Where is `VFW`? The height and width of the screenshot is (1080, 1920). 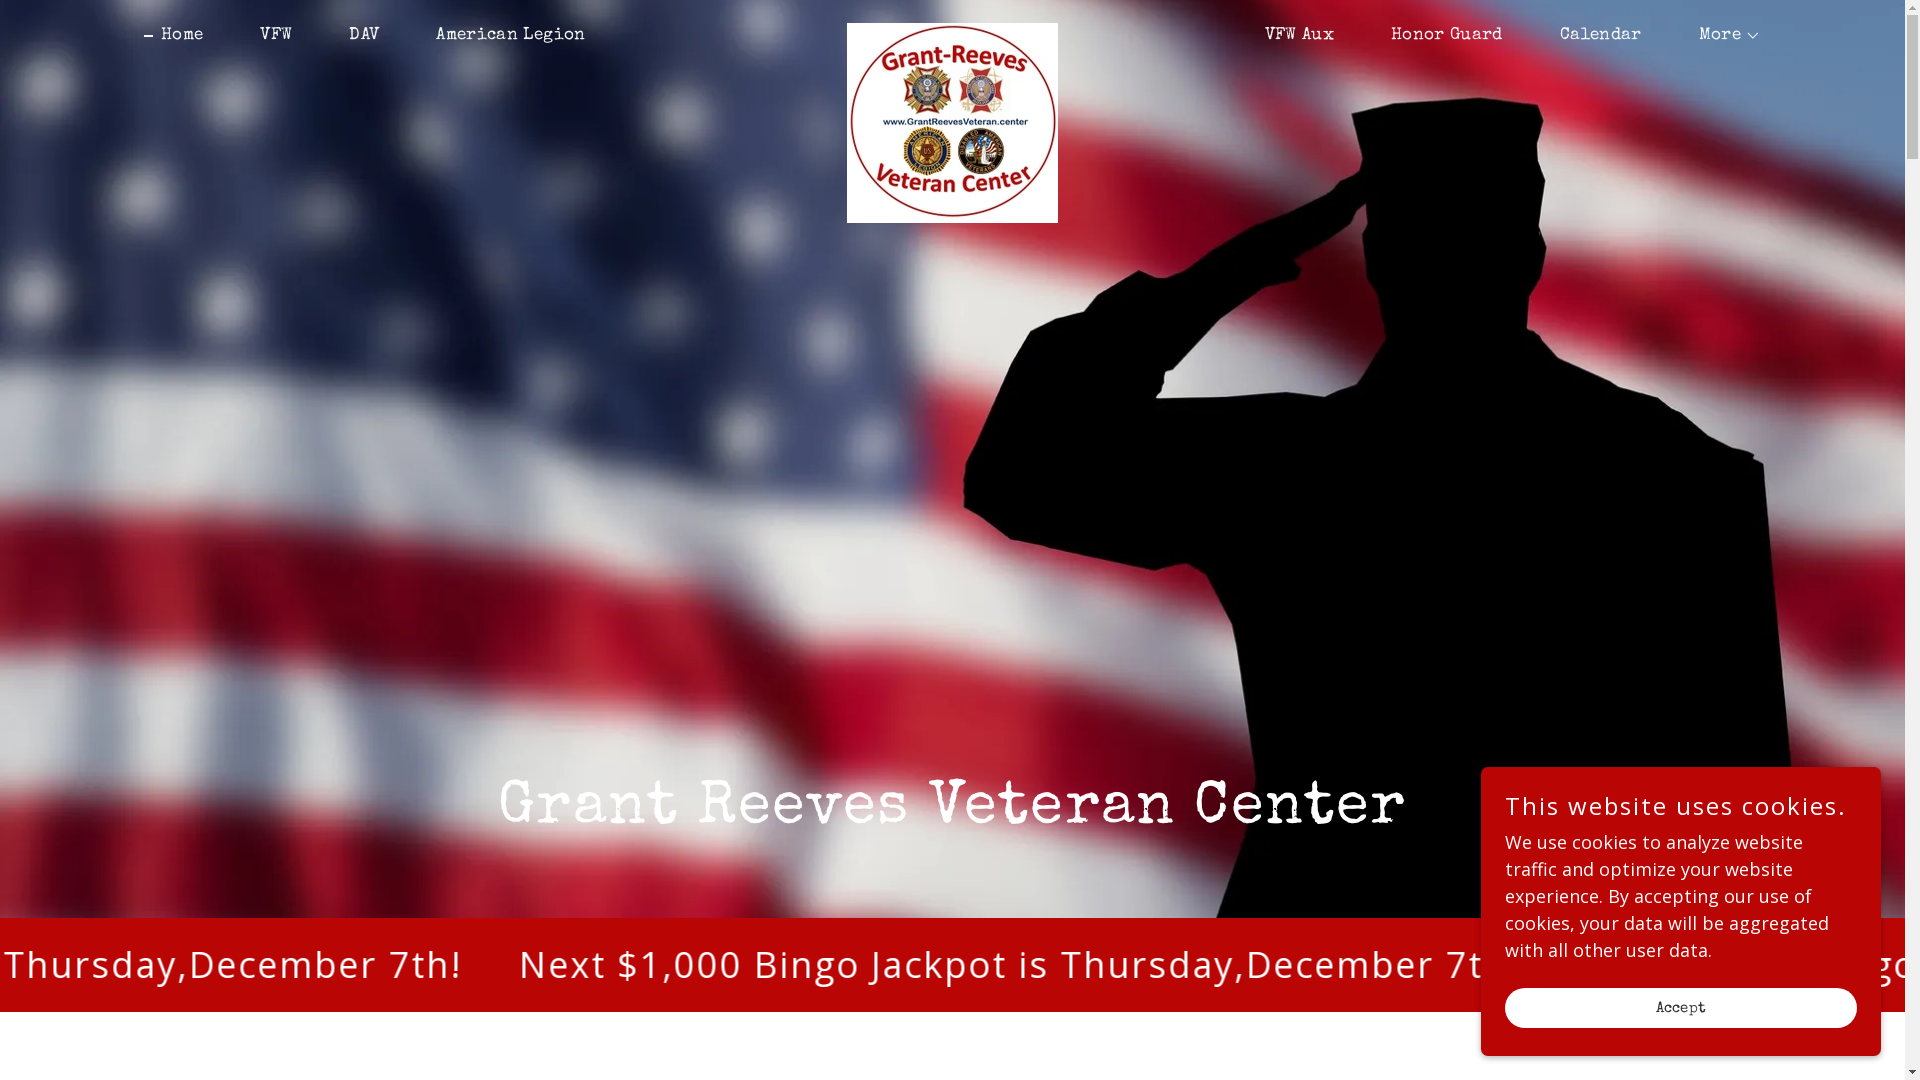
VFW is located at coordinates (268, 36).